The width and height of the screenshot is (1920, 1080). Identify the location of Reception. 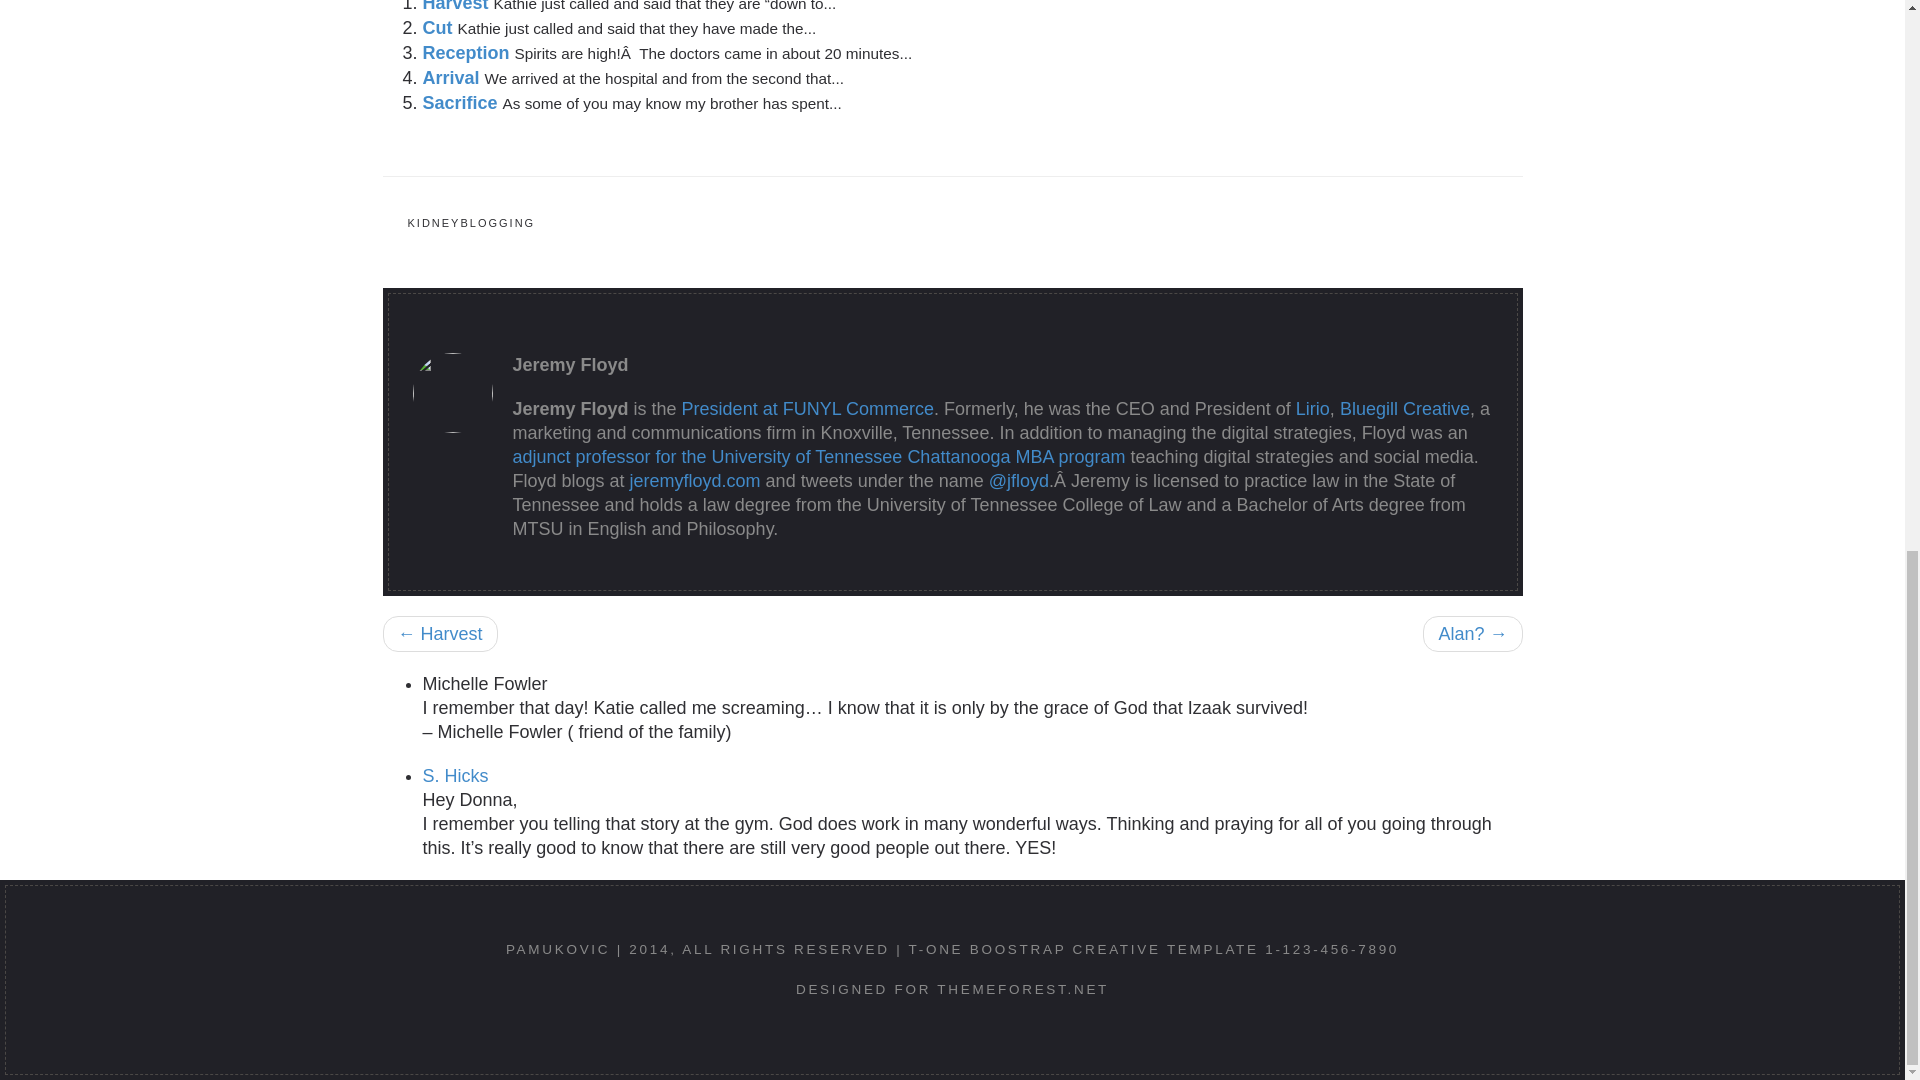
(468, 52).